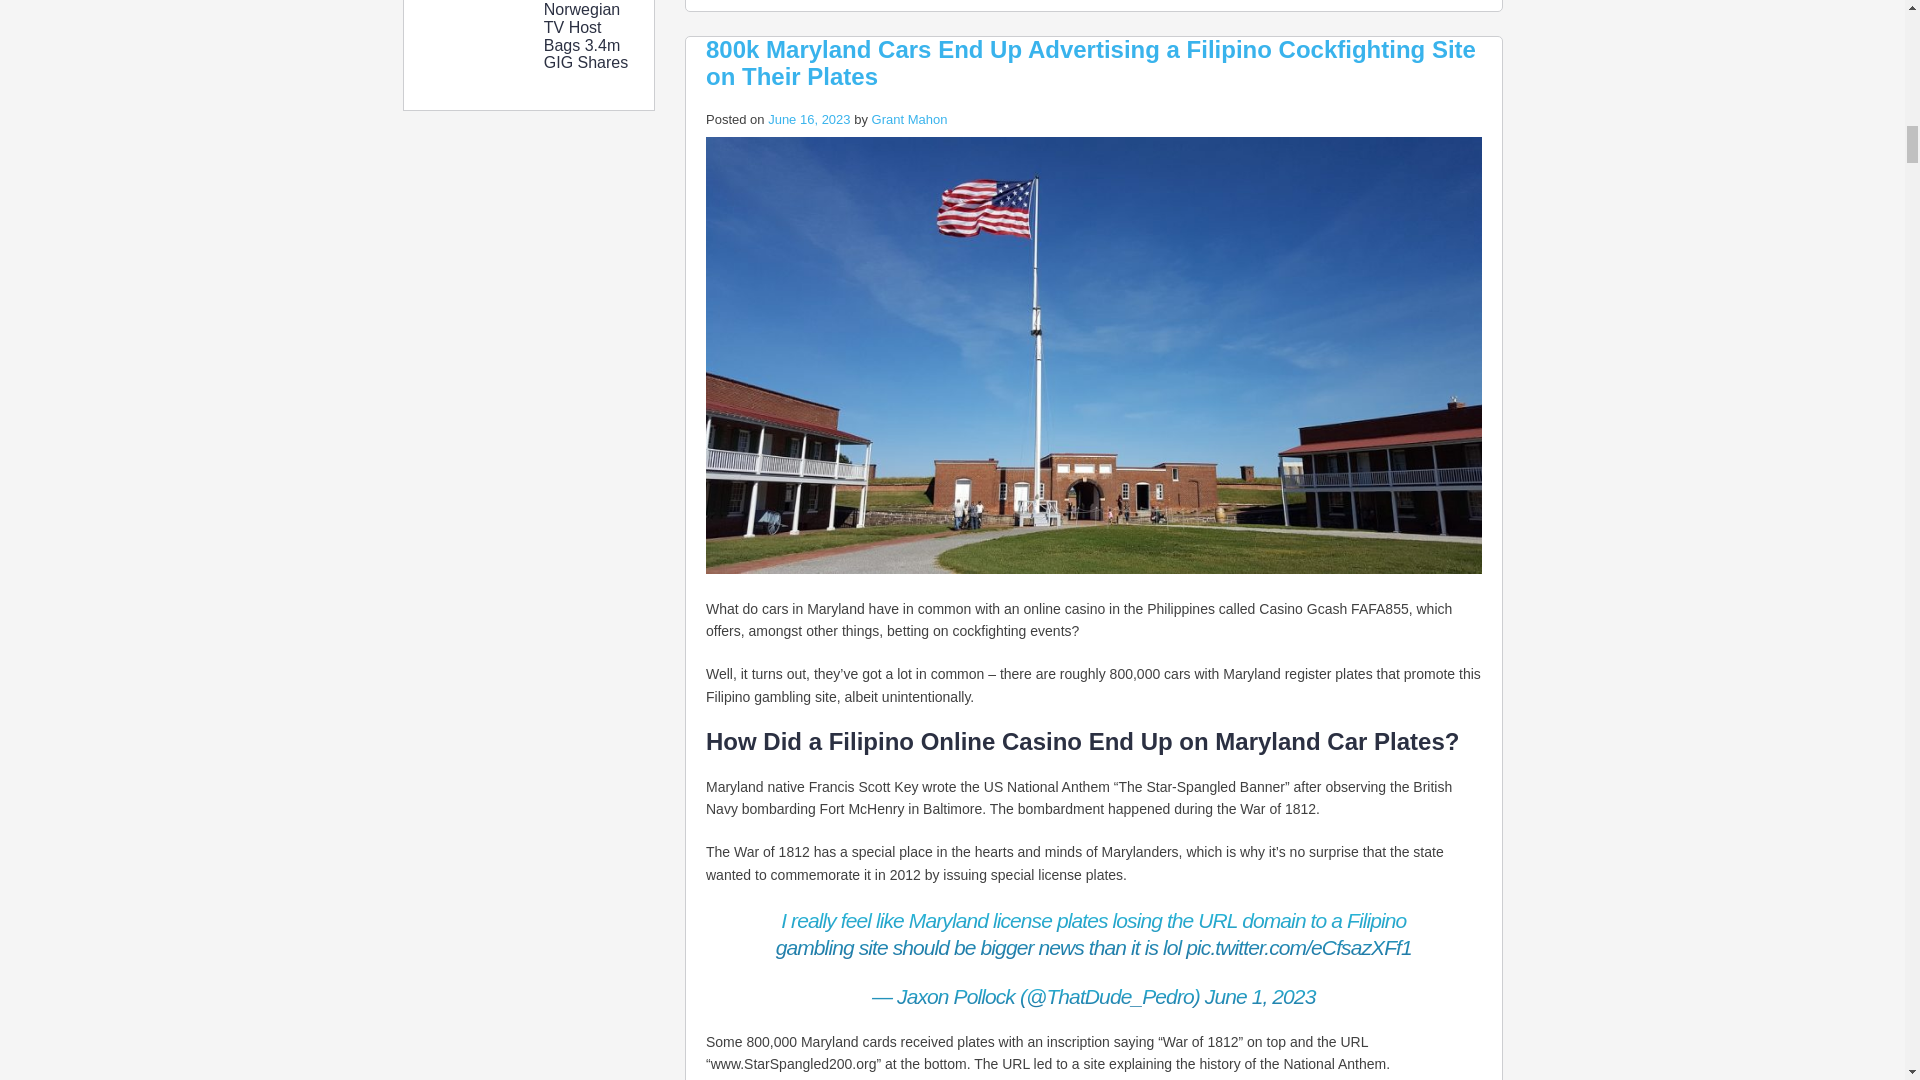 The height and width of the screenshot is (1080, 1920). What do you see at coordinates (809, 120) in the screenshot?
I see `June 16, 2023` at bounding box center [809, 120].